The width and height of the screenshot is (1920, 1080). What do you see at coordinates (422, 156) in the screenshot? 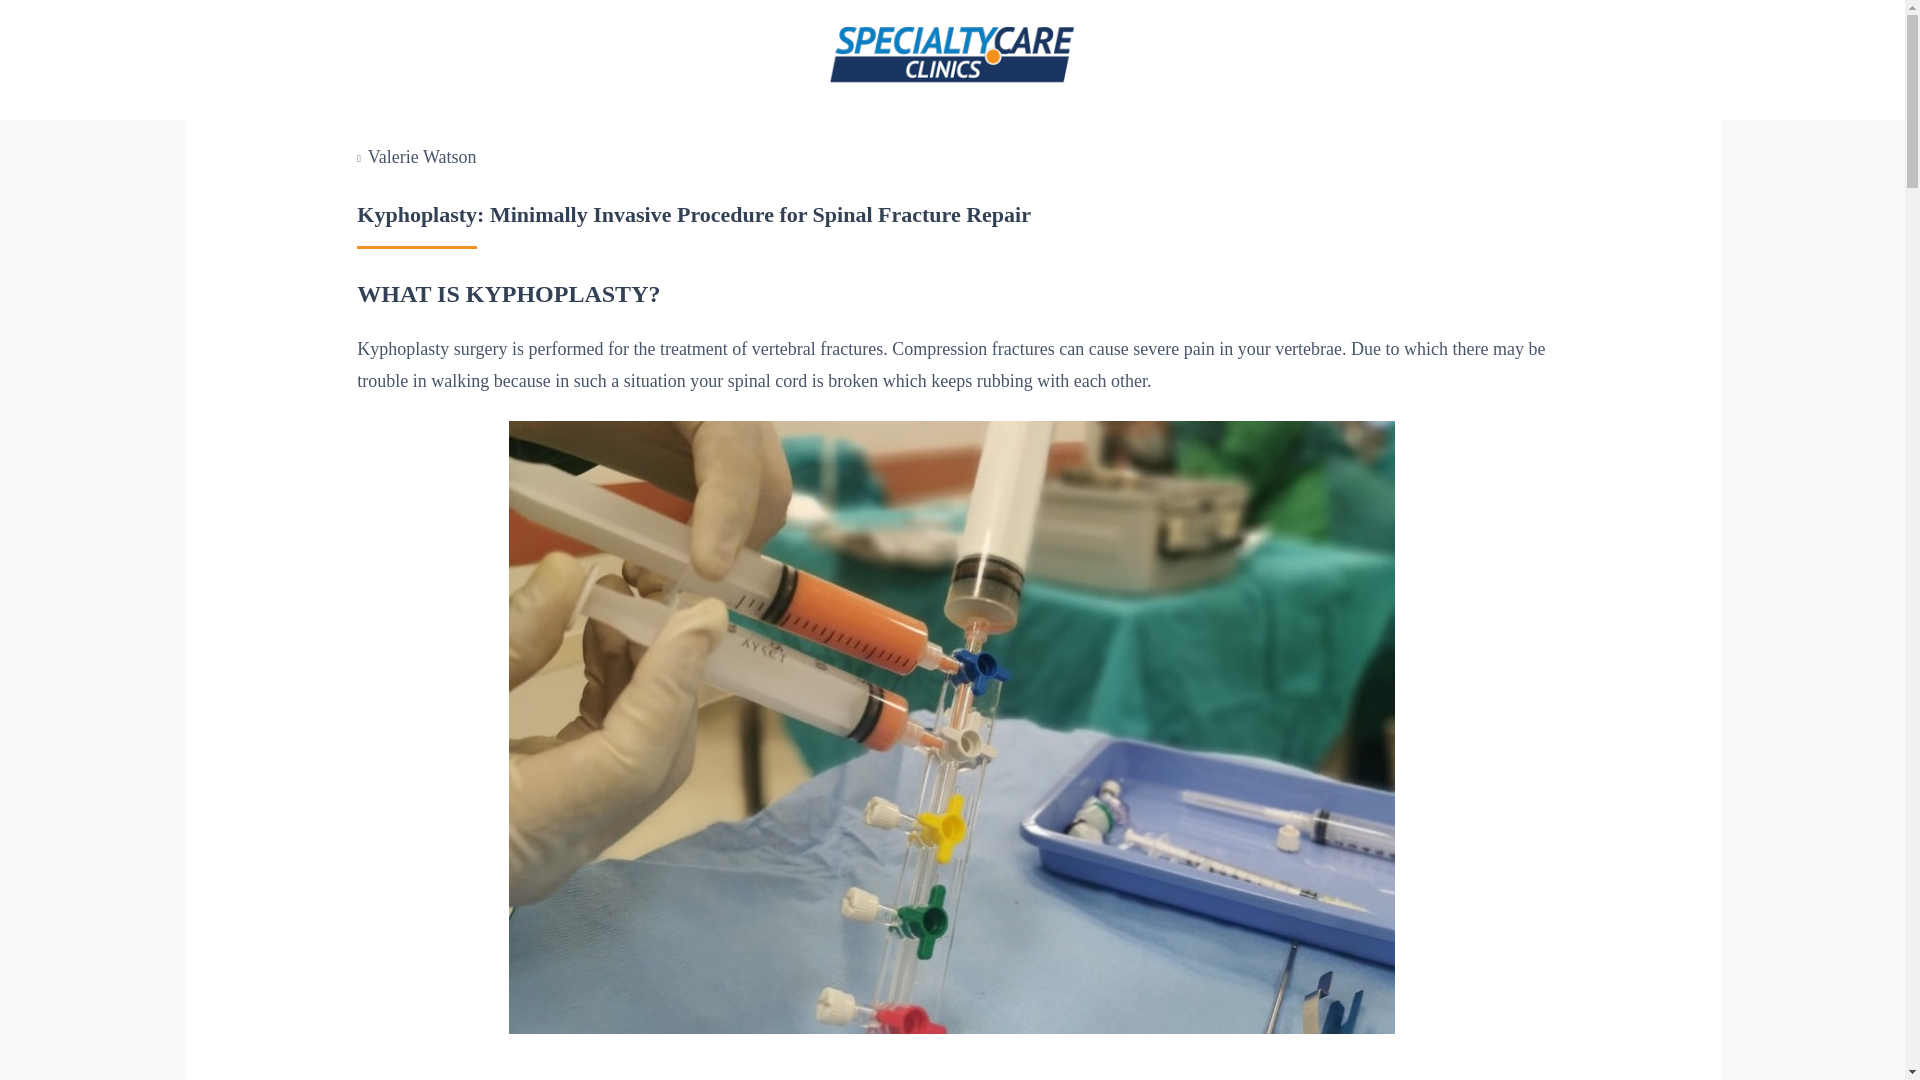
I see `Valerie Watson` at bounding box center [422, 156].